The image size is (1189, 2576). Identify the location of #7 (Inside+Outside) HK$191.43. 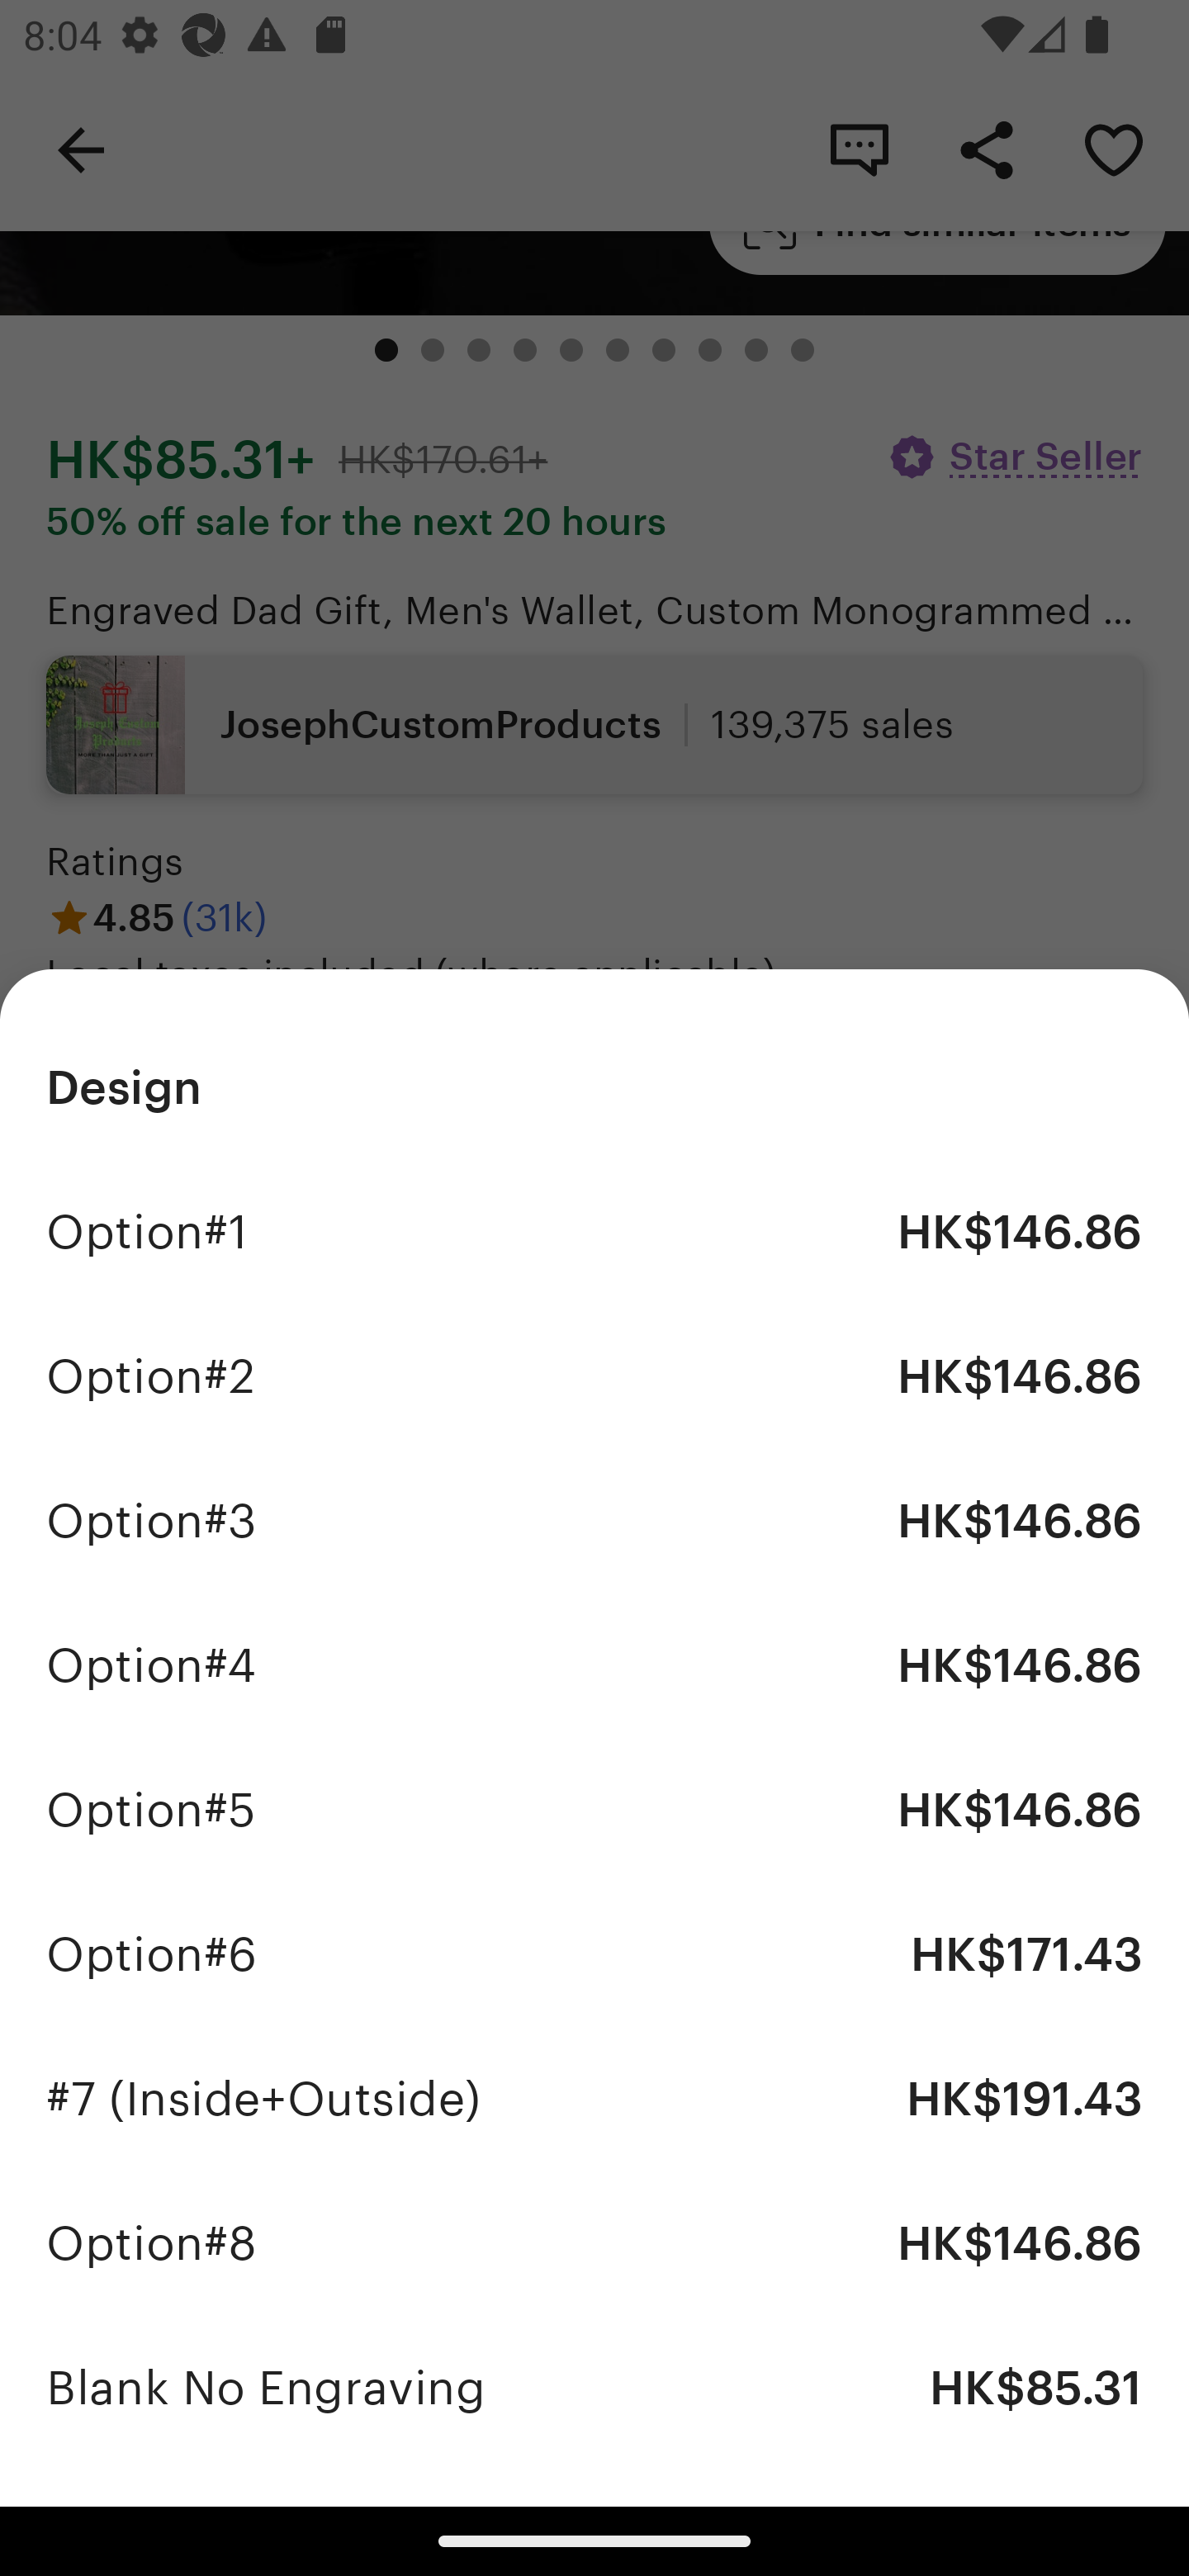
(594, 2099).